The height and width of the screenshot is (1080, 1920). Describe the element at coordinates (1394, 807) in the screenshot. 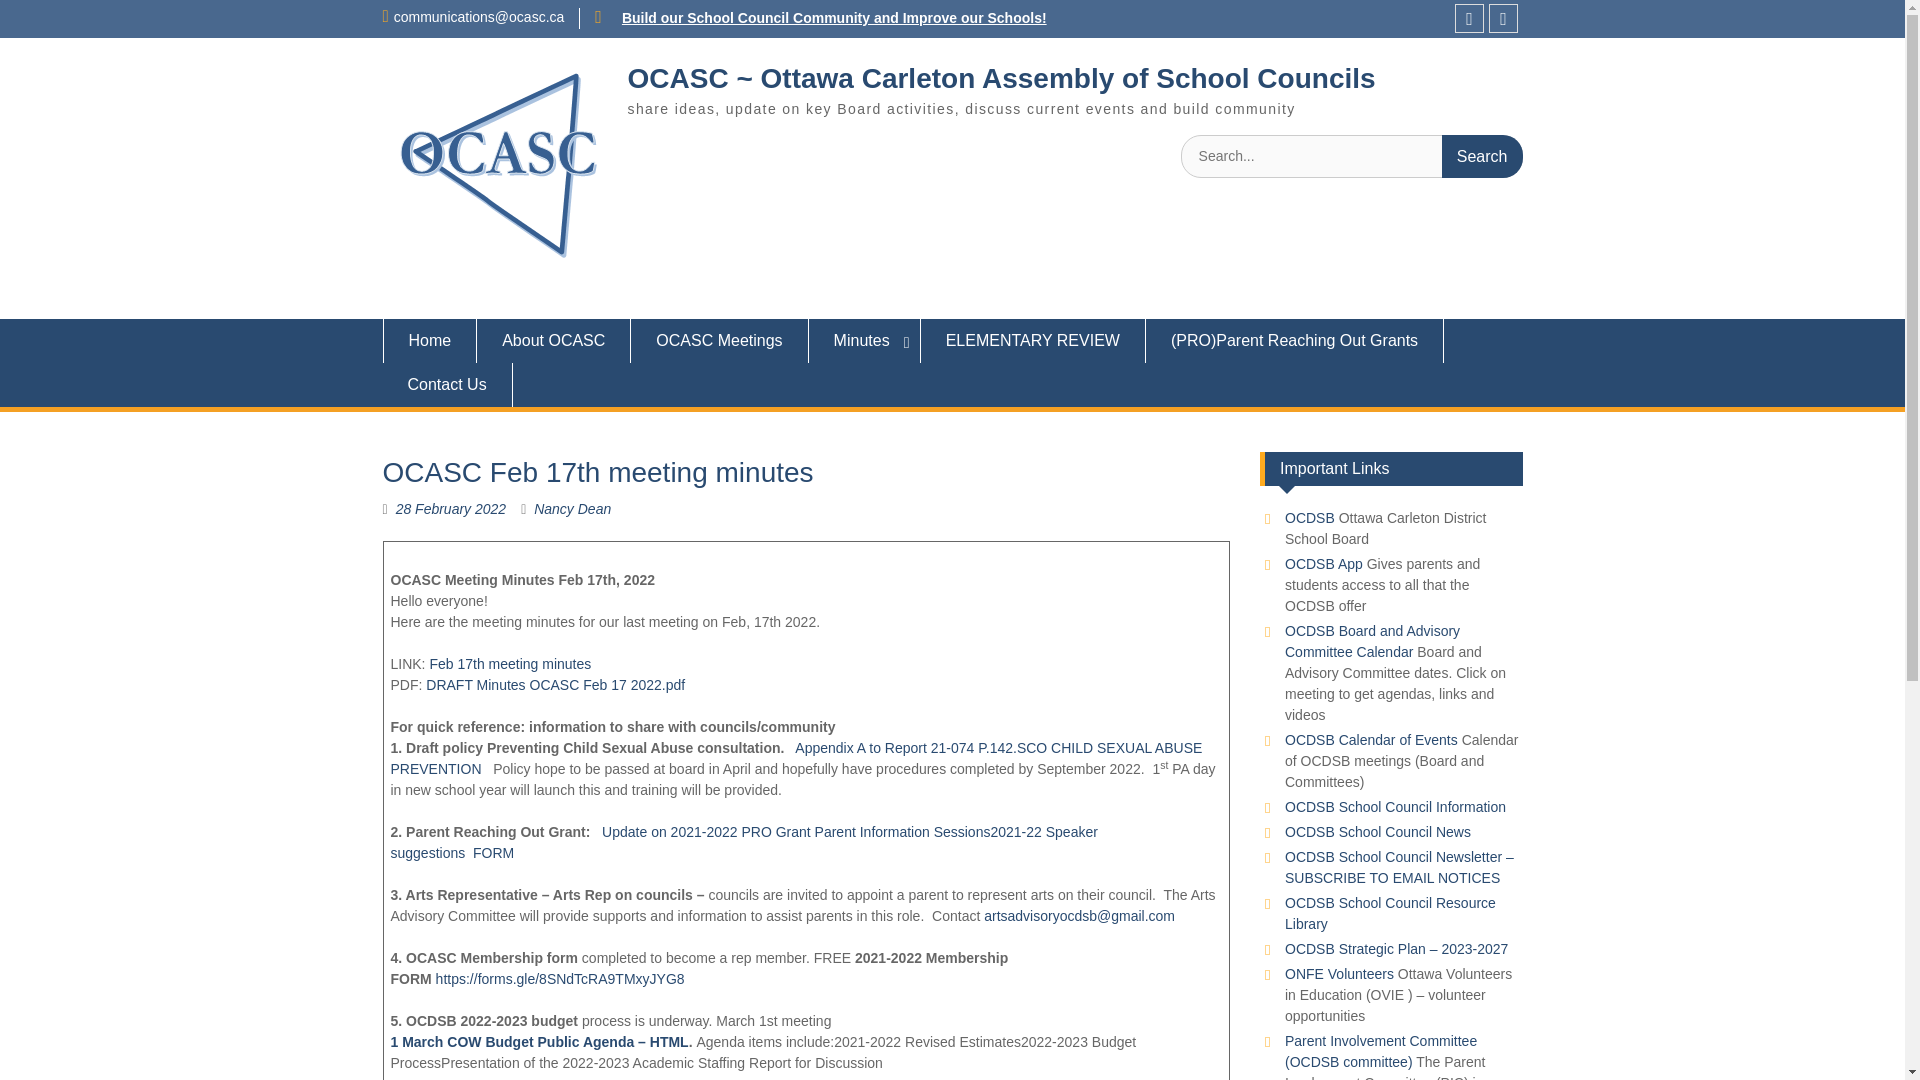

I see `OCDSB School Council Information` at that location.